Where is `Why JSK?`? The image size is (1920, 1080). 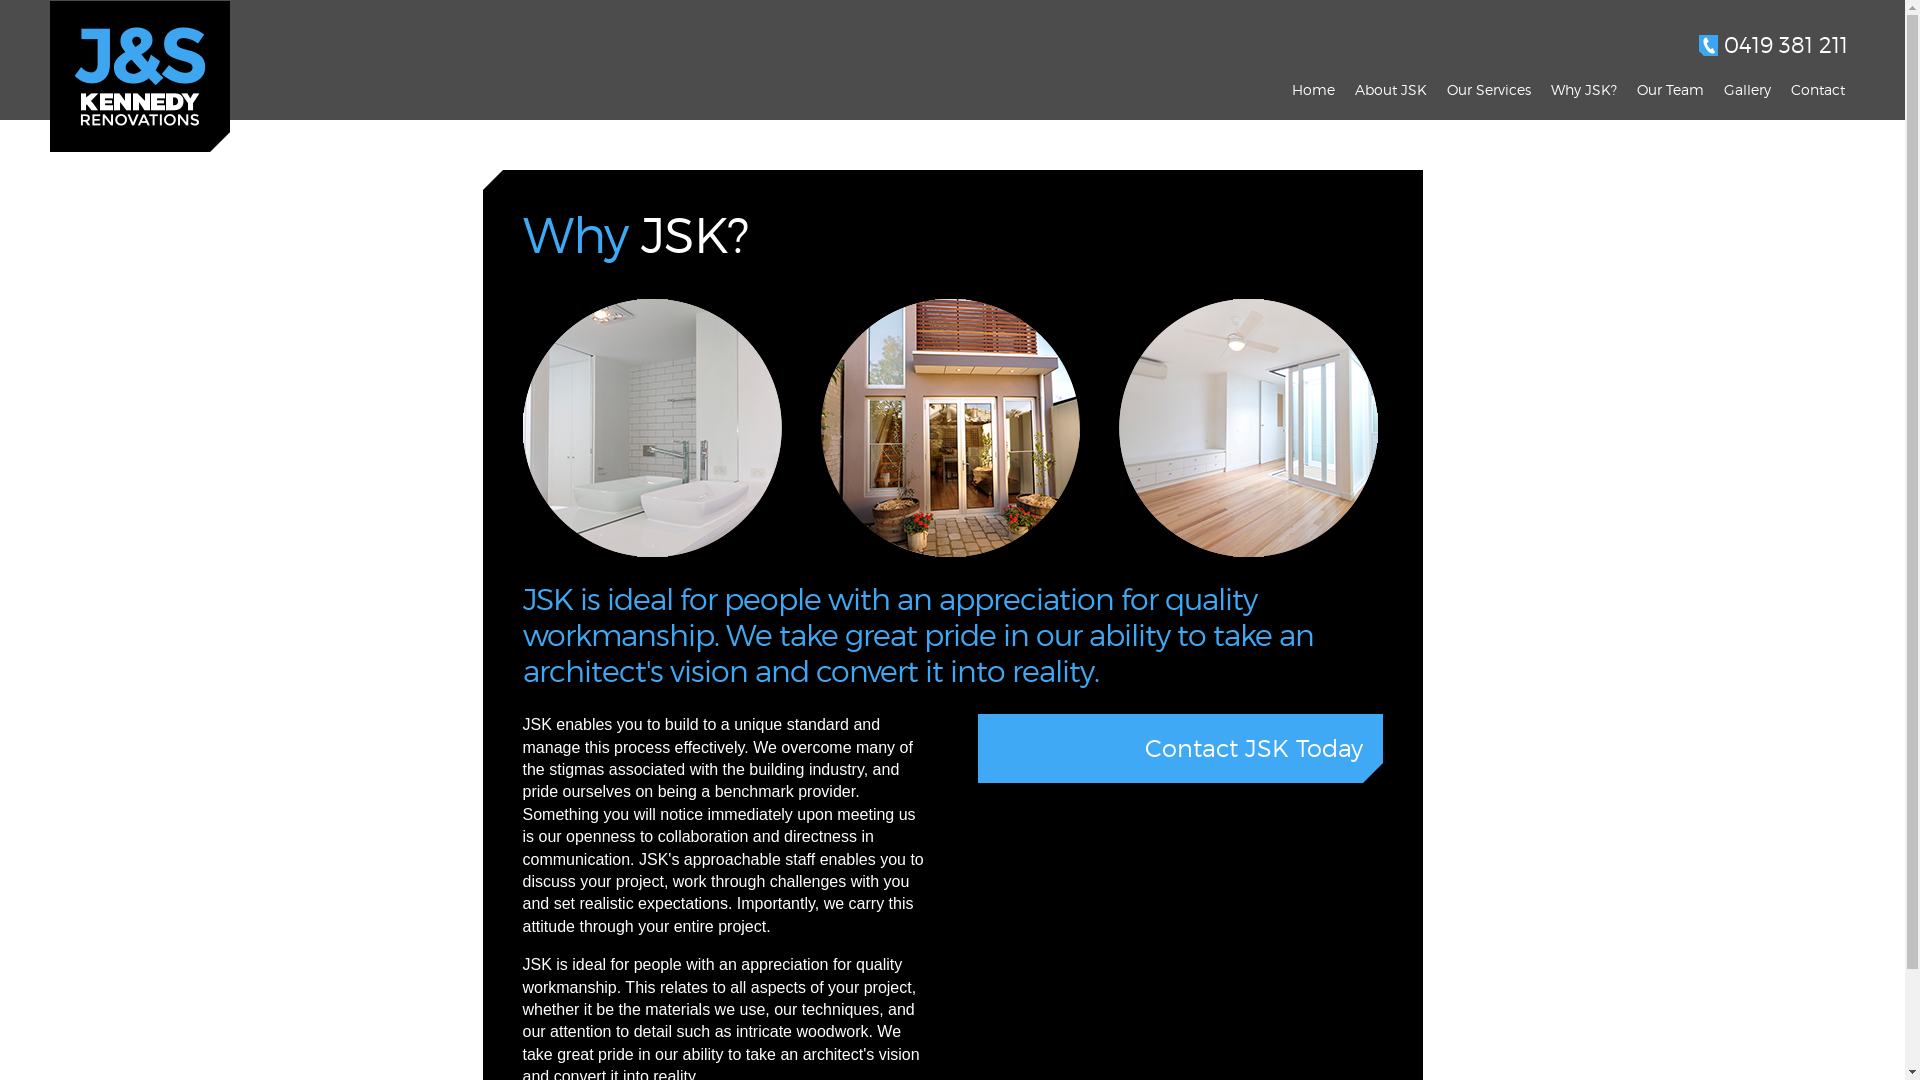
Why JSK? is located at coordinates (1584, 90).